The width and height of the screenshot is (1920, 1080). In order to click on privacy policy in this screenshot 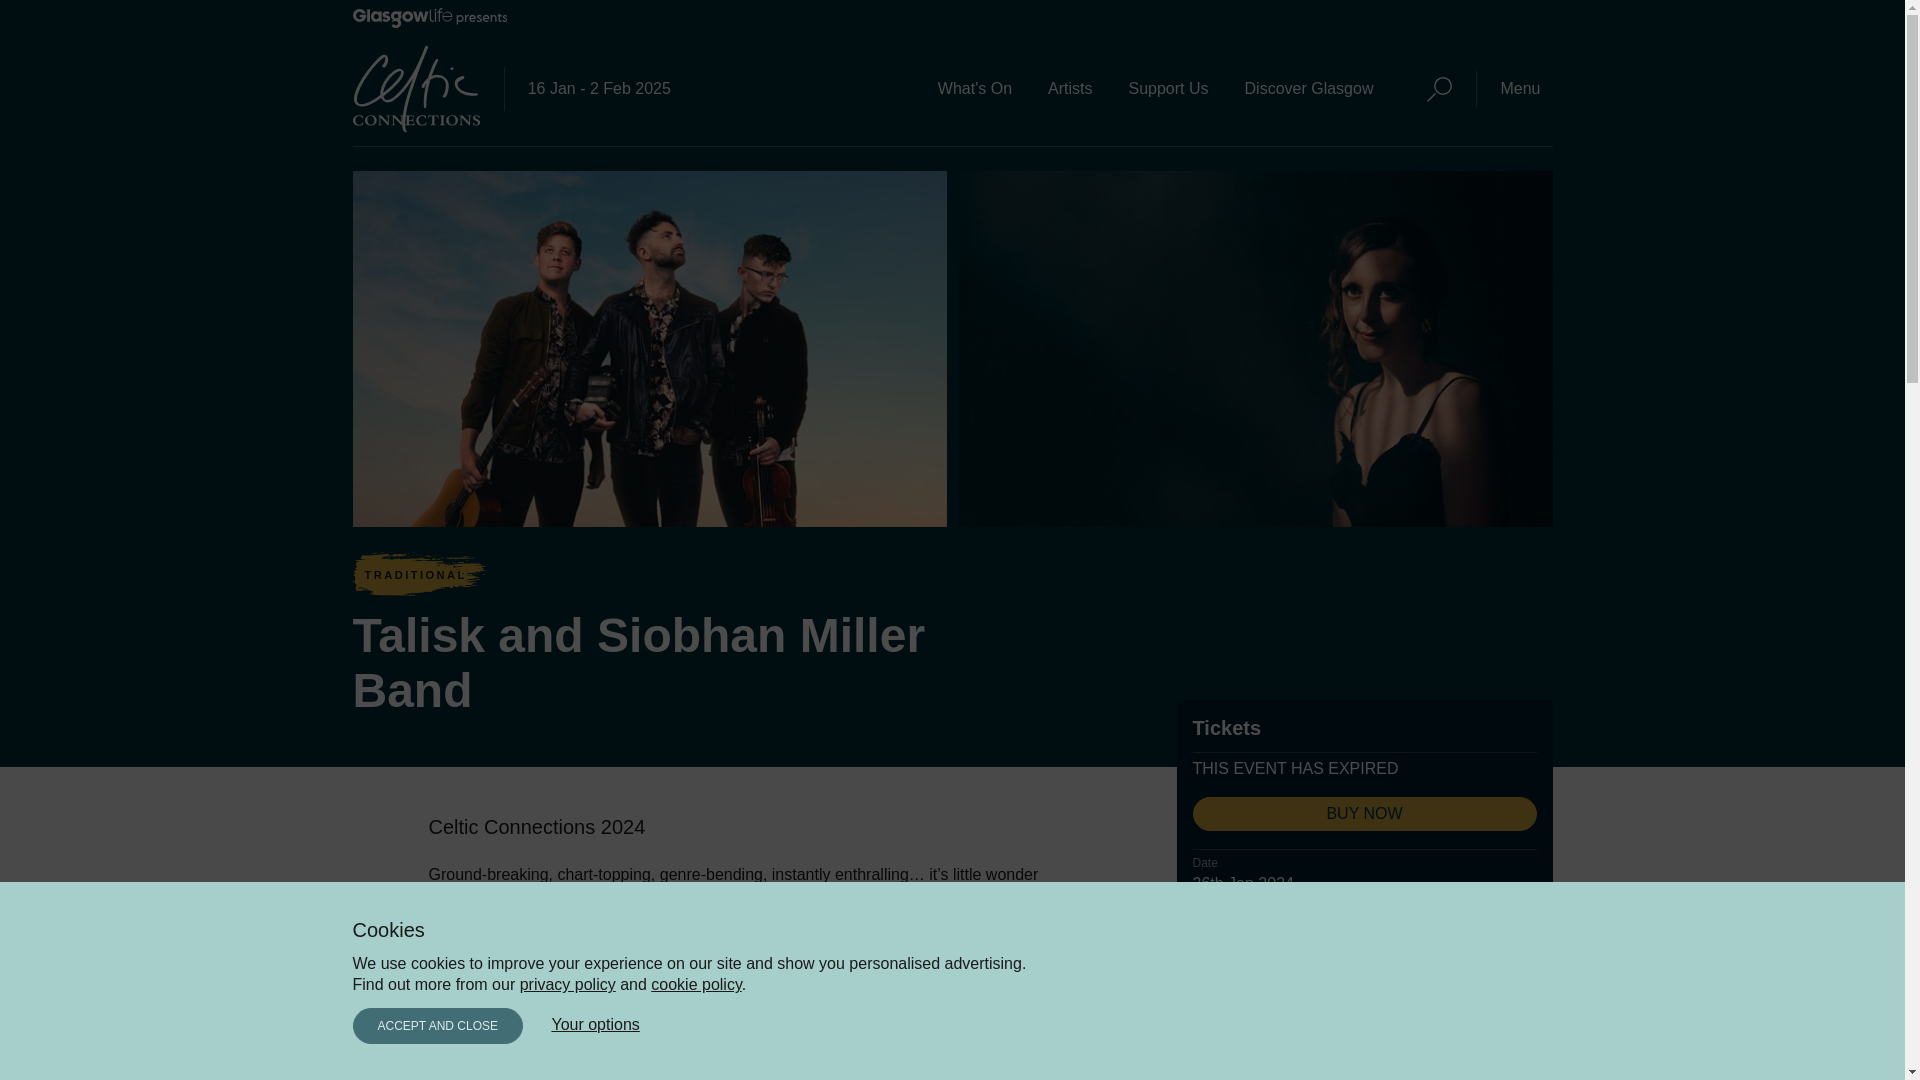, I will do `click(568, 984)`.